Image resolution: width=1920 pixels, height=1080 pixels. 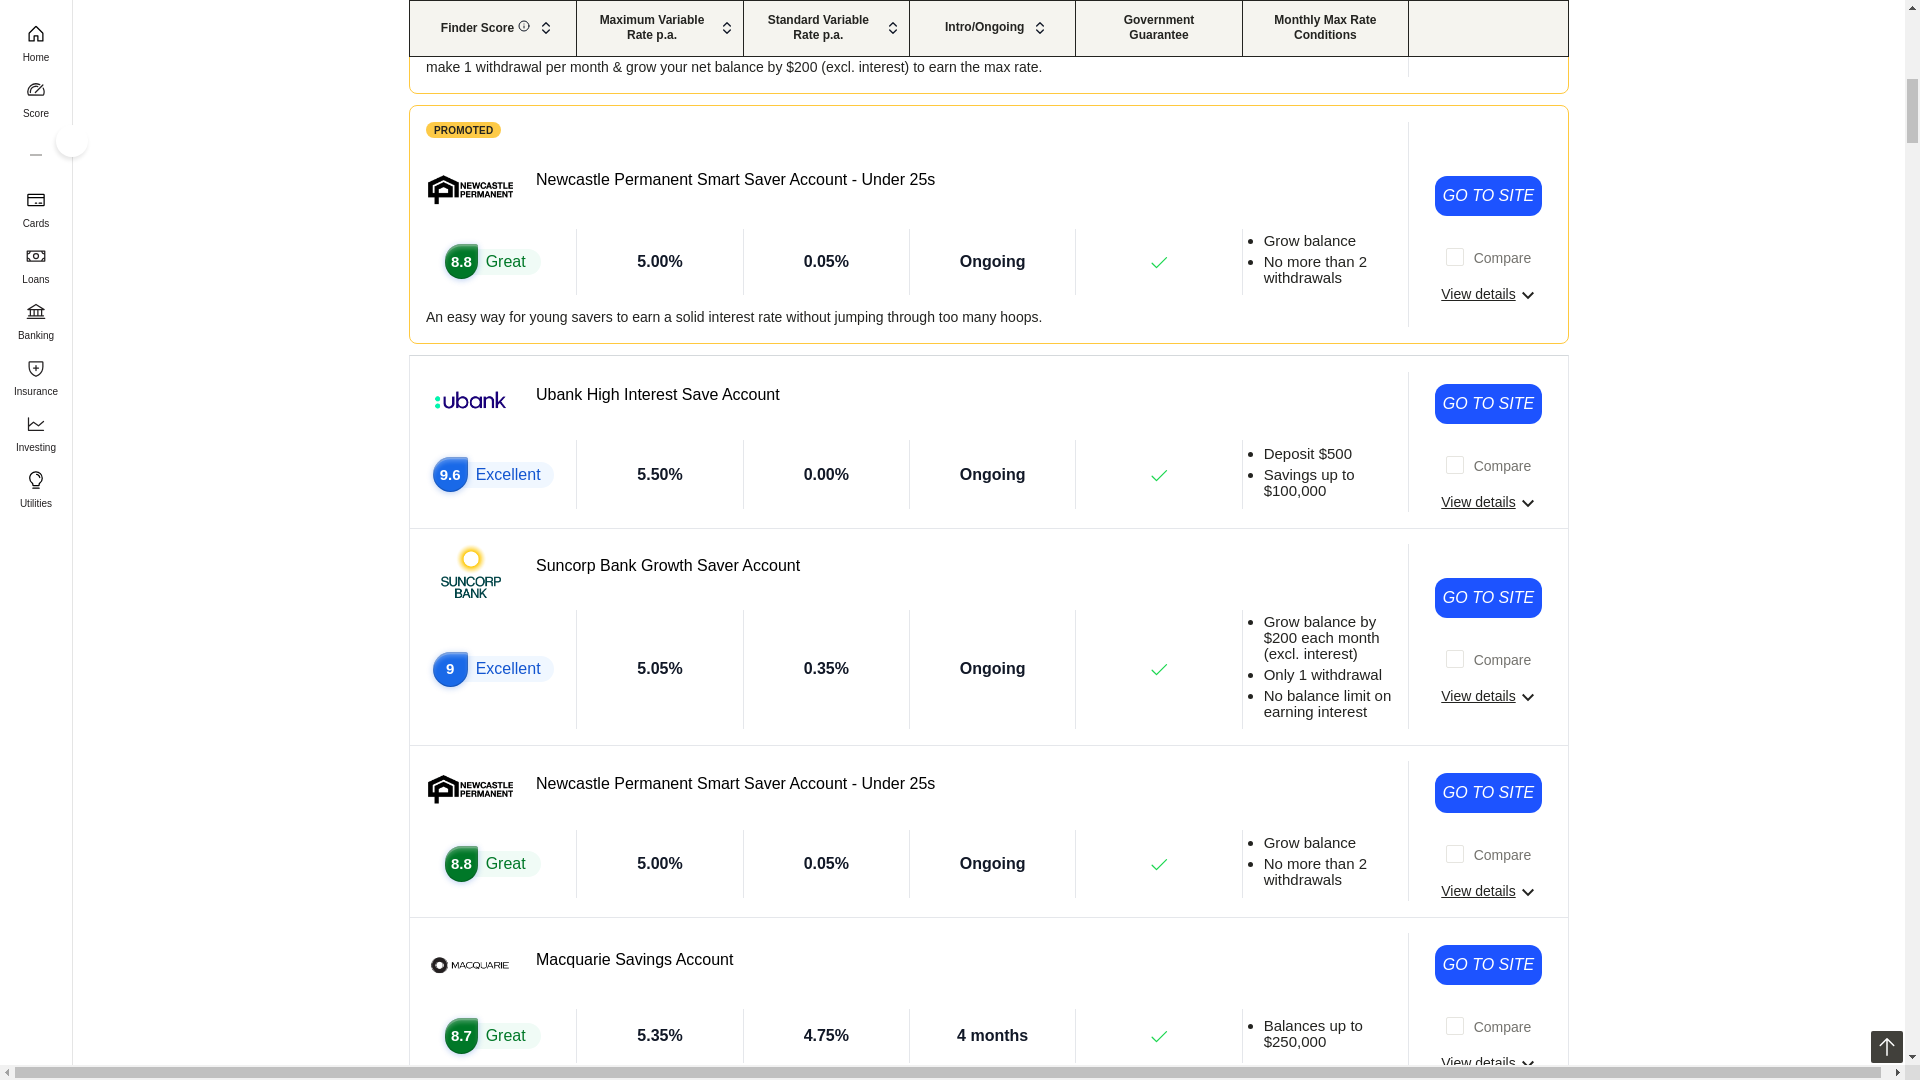 What do you see at coordinates (1488, 696) in the screenshot?
I see `Read More About The Suncorp Bank Growth Saver Account` at bounding box center [1488, 696].